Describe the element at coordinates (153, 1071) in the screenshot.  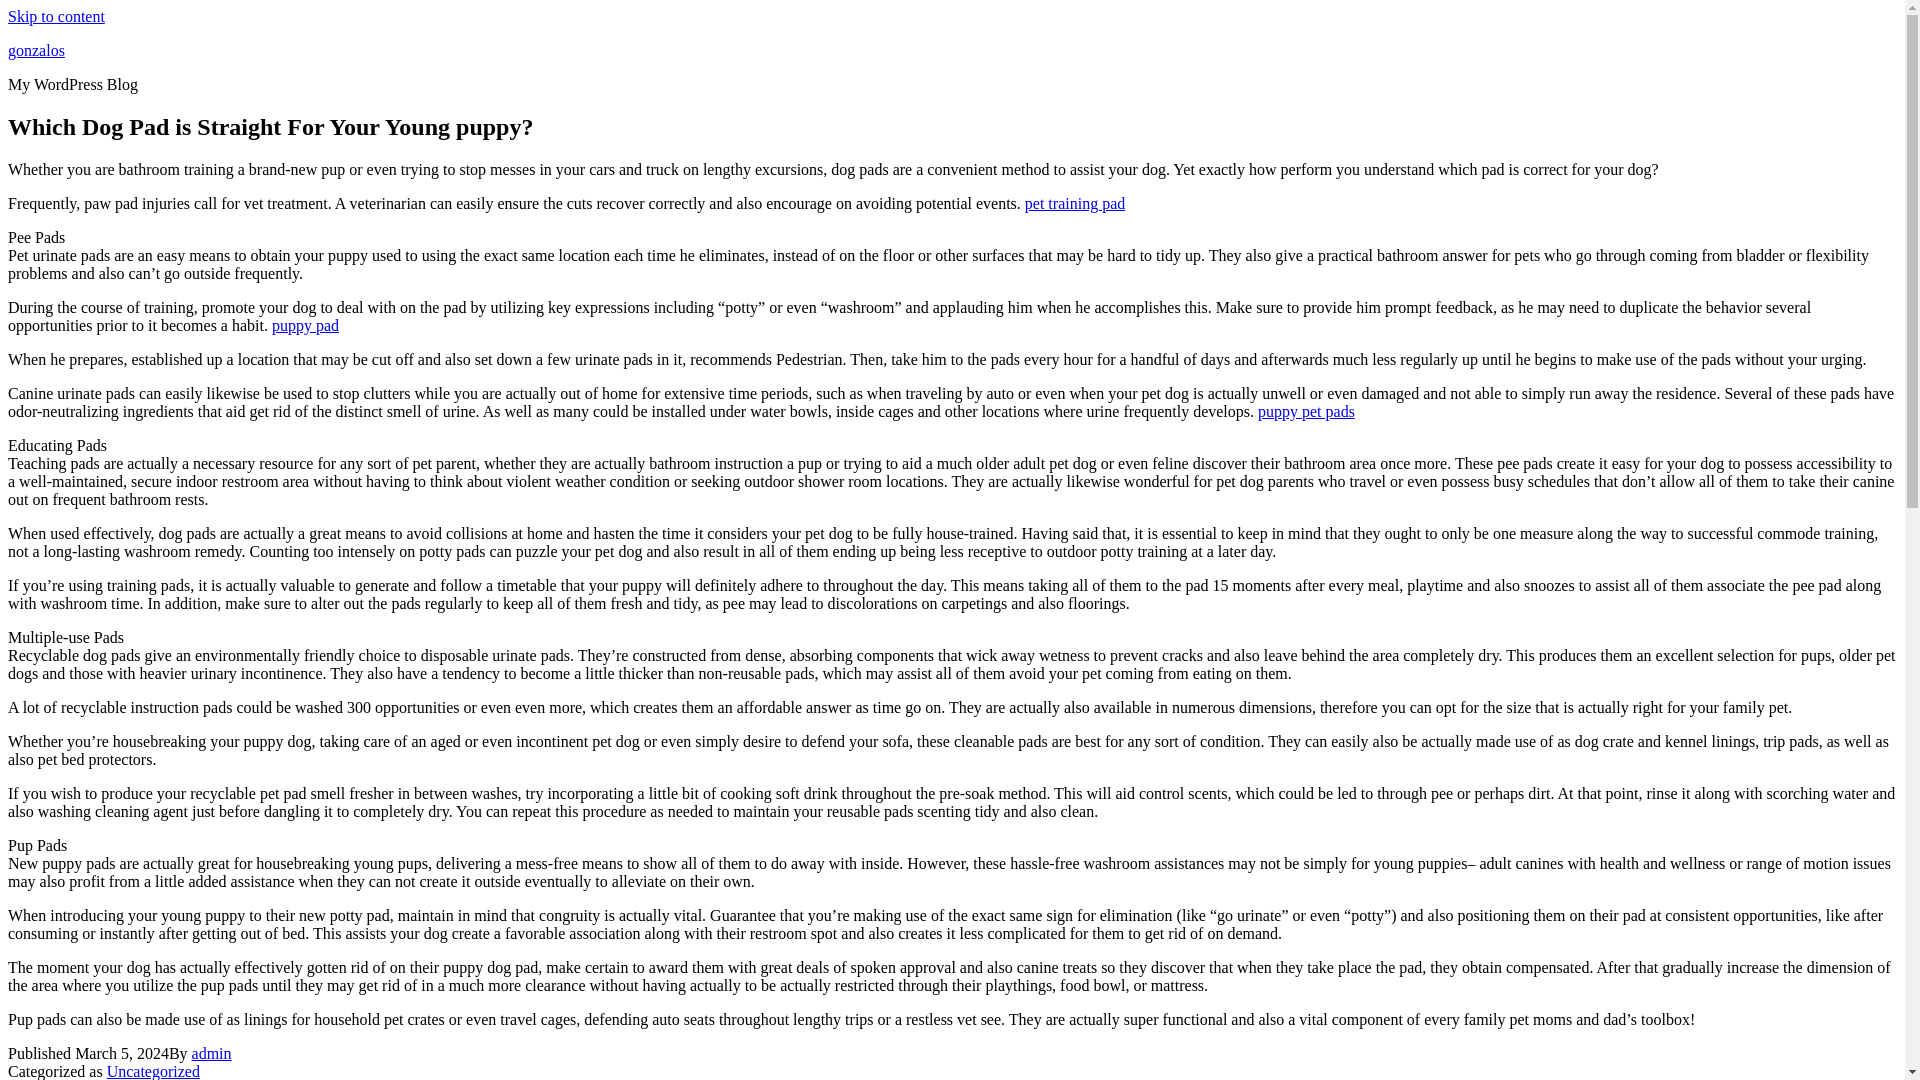
I see `Uncategorized` at that location.